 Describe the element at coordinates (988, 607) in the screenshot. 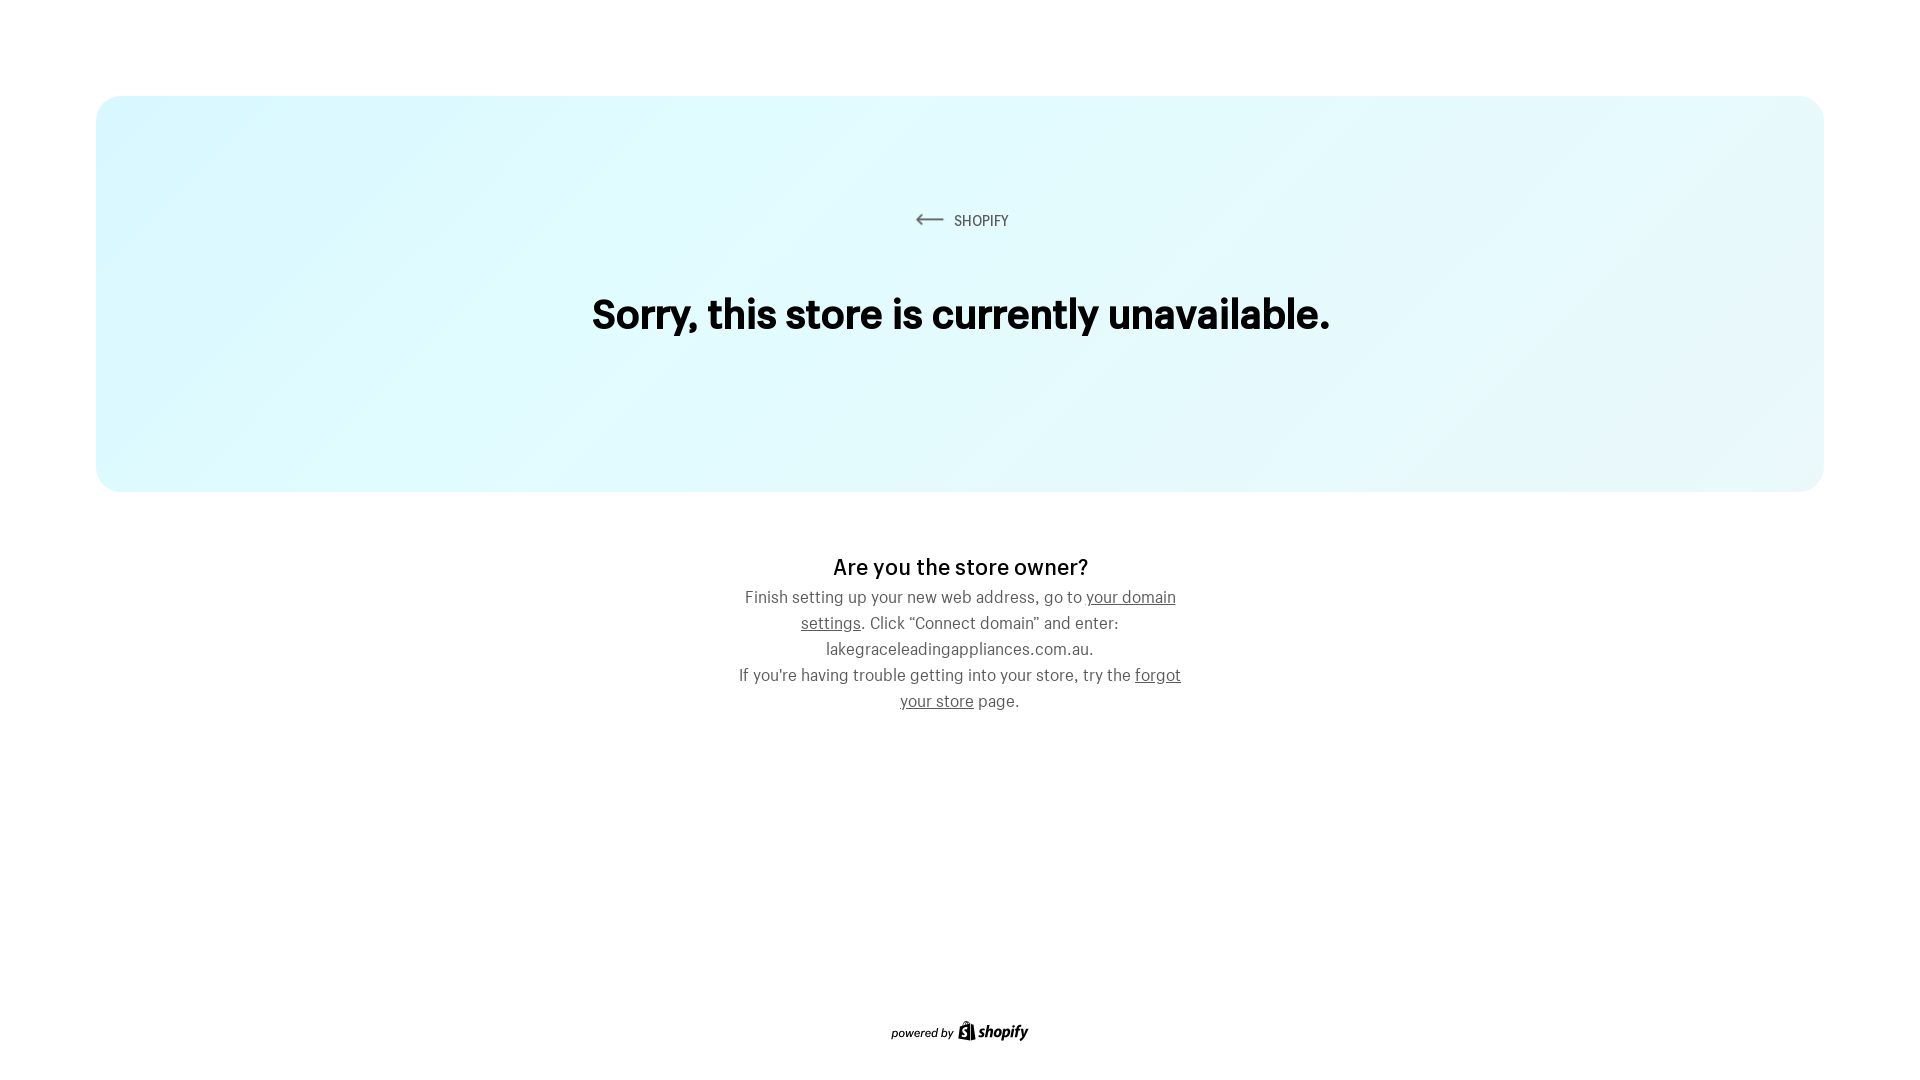

I see `your domain settings` at that location.